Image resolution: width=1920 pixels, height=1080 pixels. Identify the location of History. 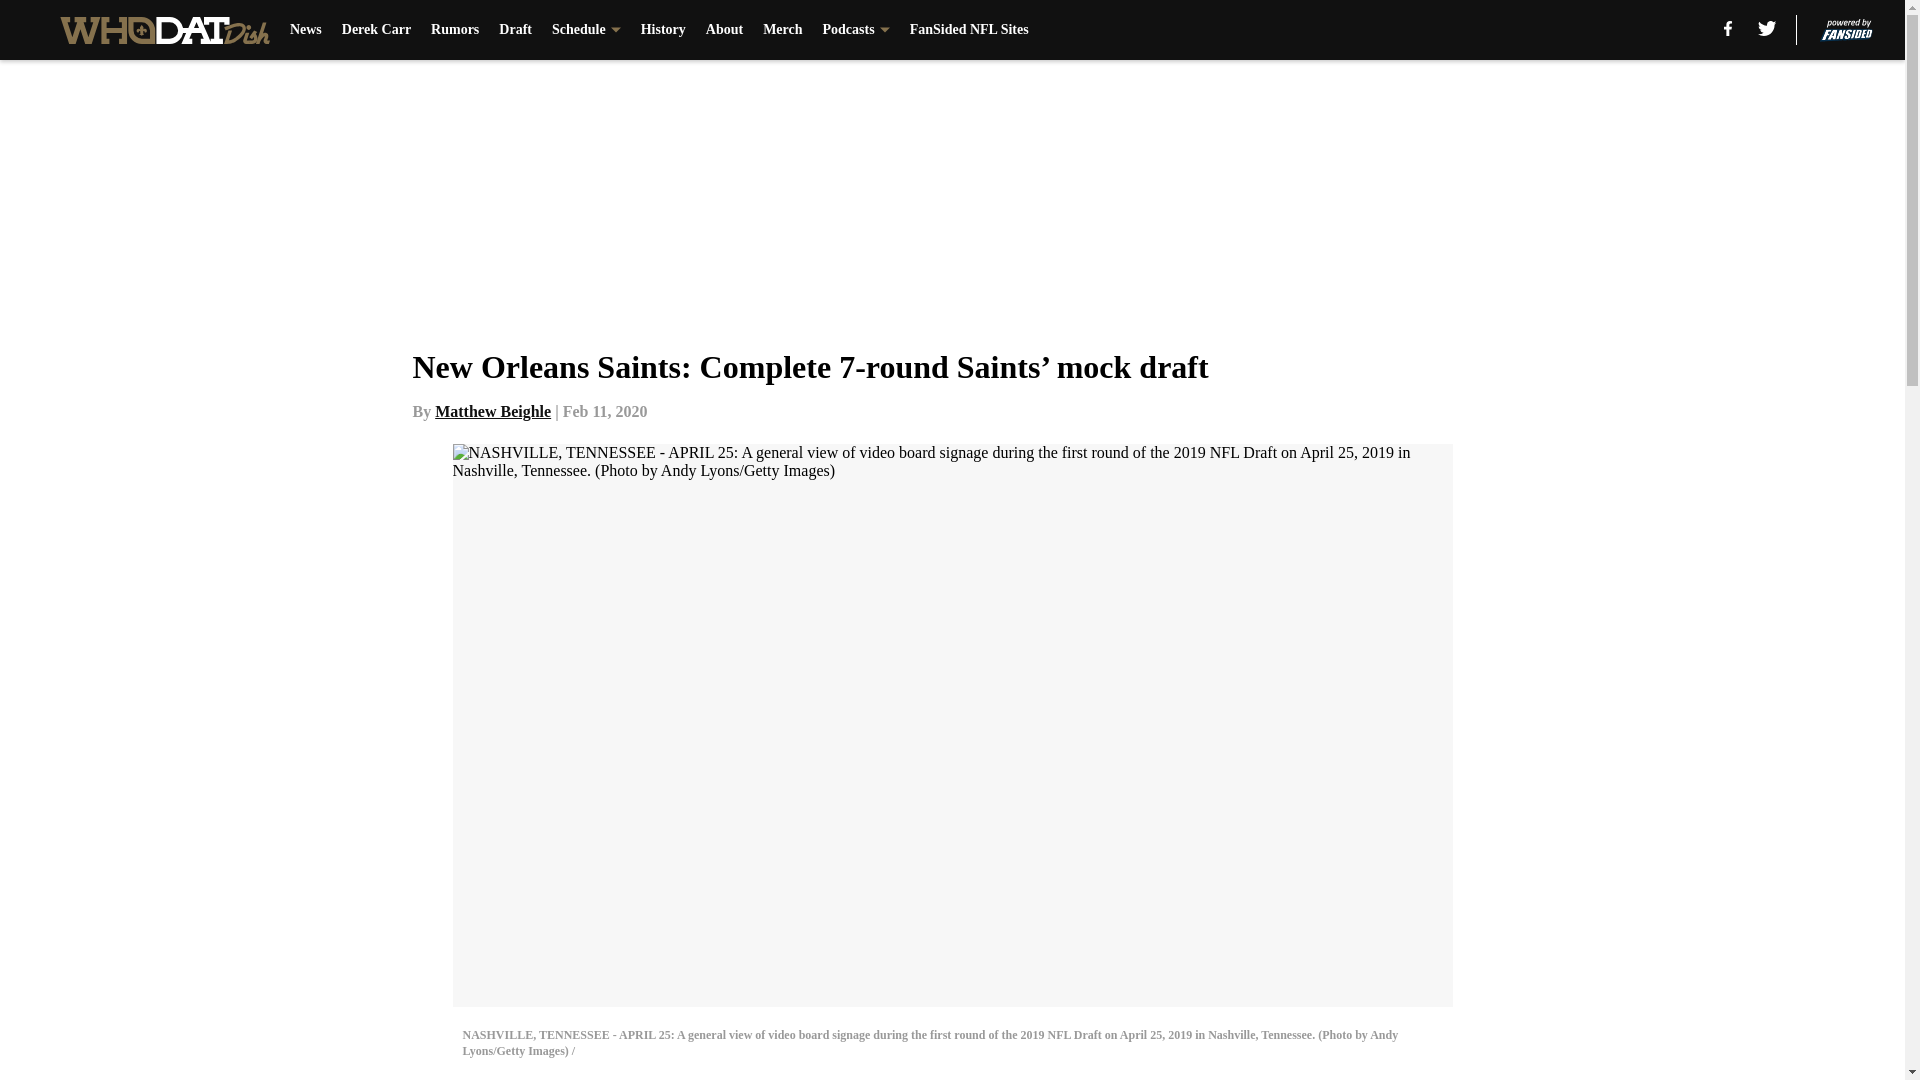
(663, 30).